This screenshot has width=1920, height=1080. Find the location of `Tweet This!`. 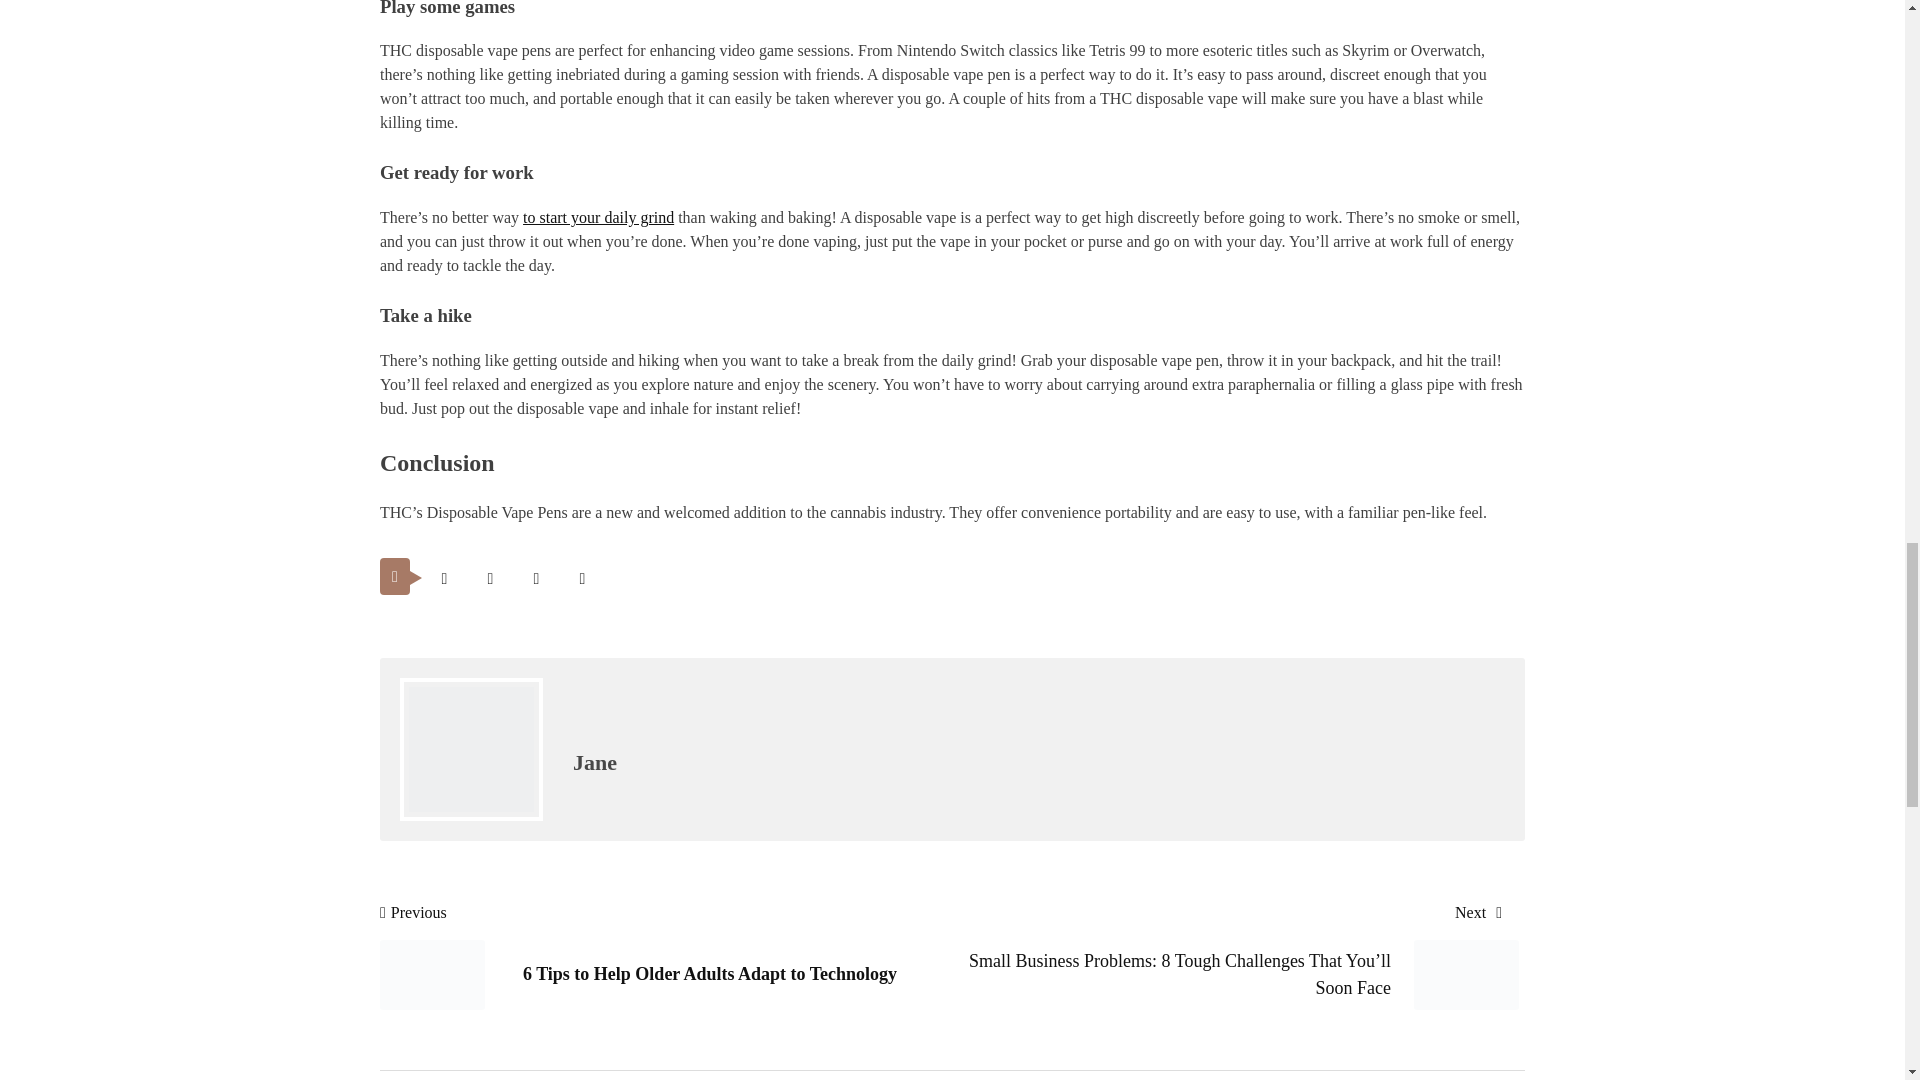

Tweet This! is located at coordinates (444, 578).